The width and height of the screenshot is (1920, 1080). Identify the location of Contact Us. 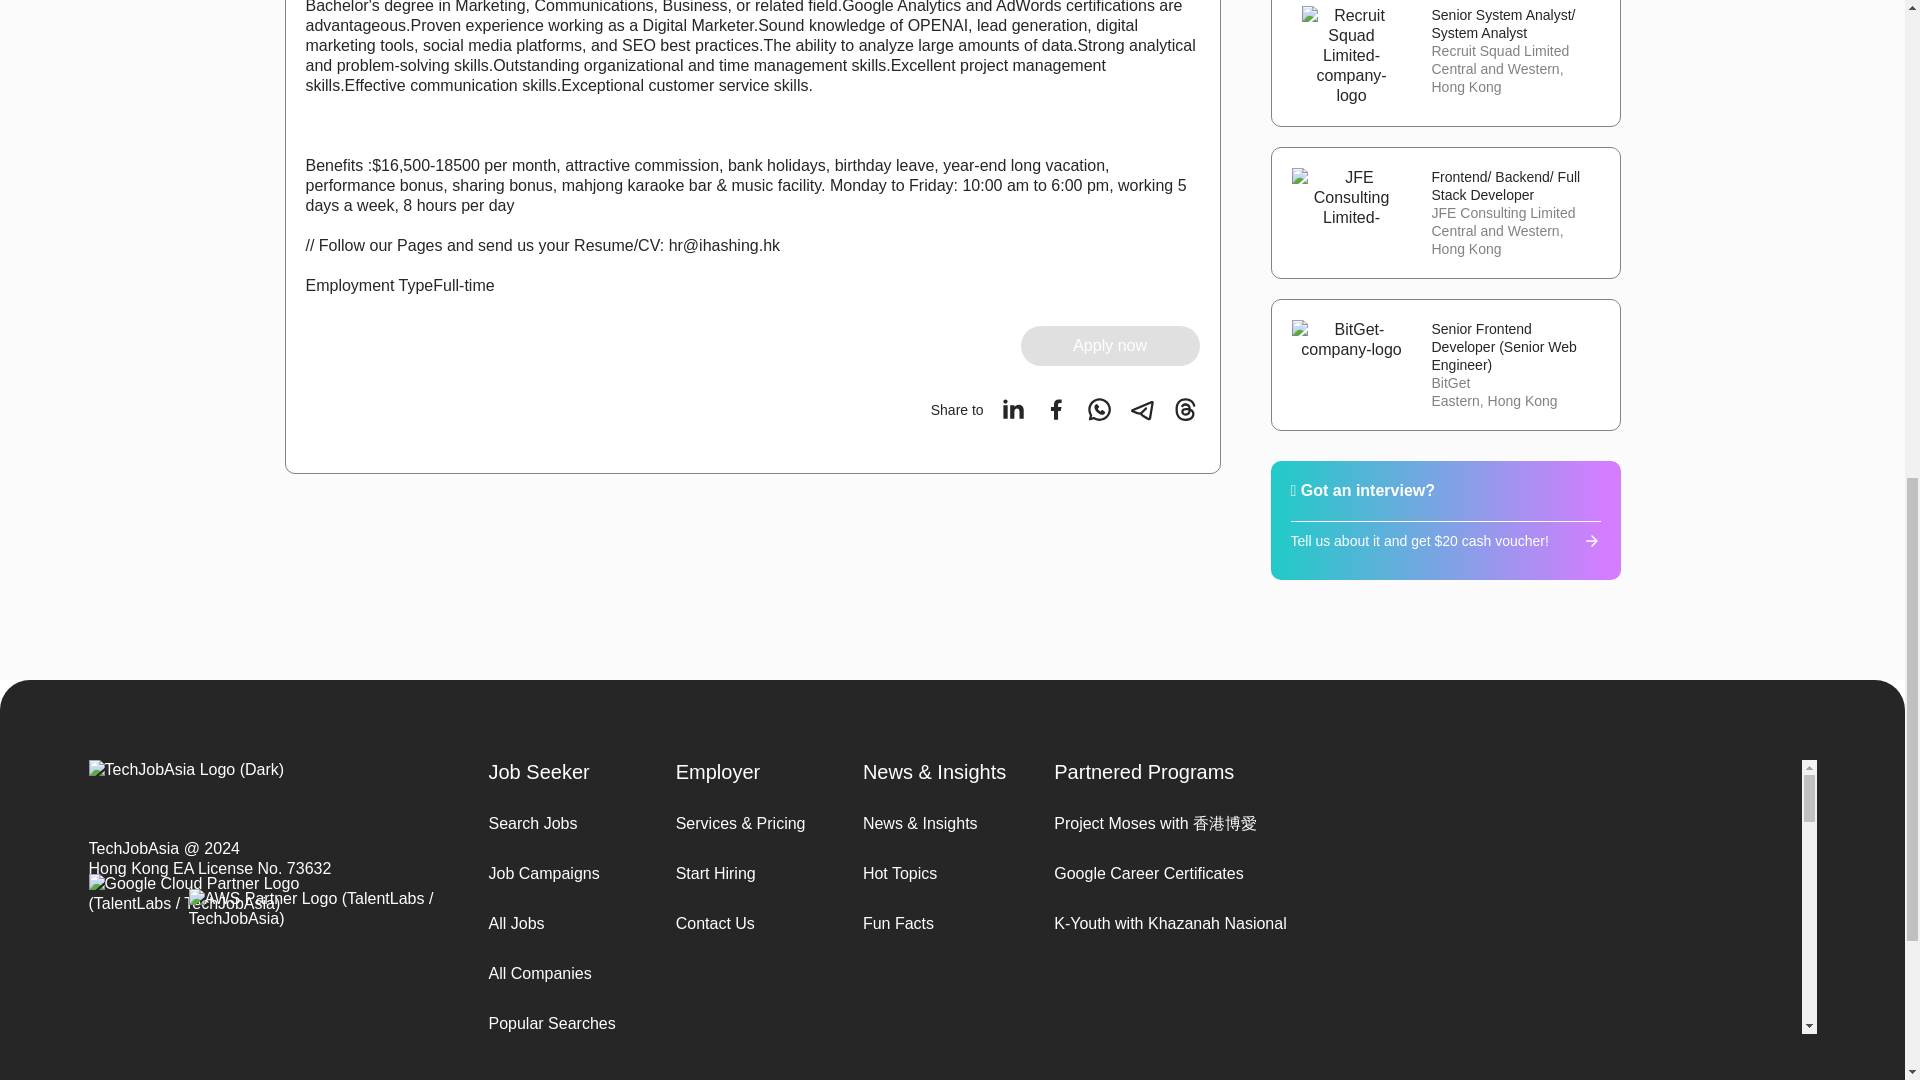
(744, 924).